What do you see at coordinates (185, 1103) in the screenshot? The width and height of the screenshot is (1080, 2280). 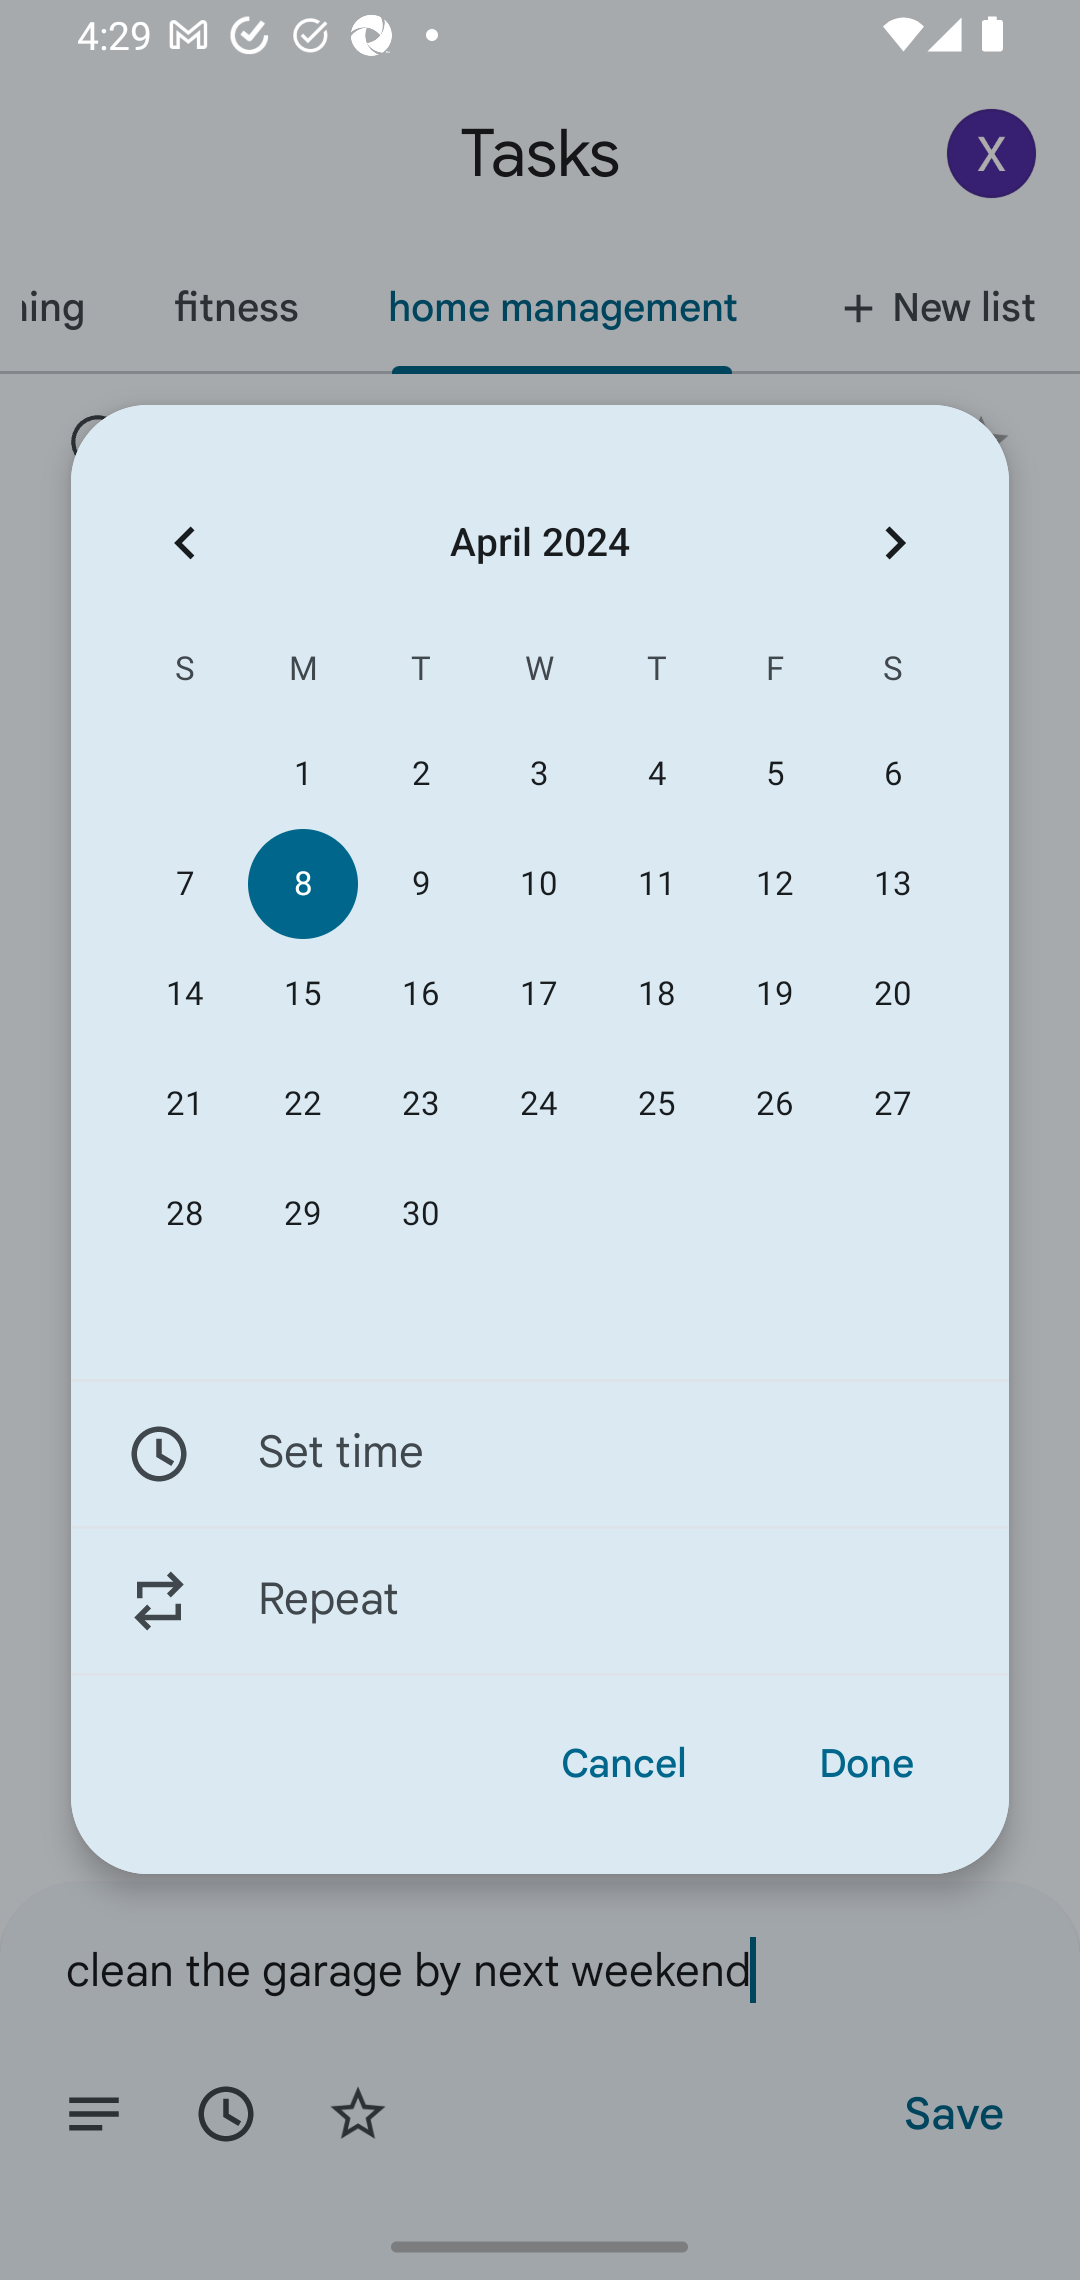 I see `21 21 April 2024` at bounding box center [185, 1103].